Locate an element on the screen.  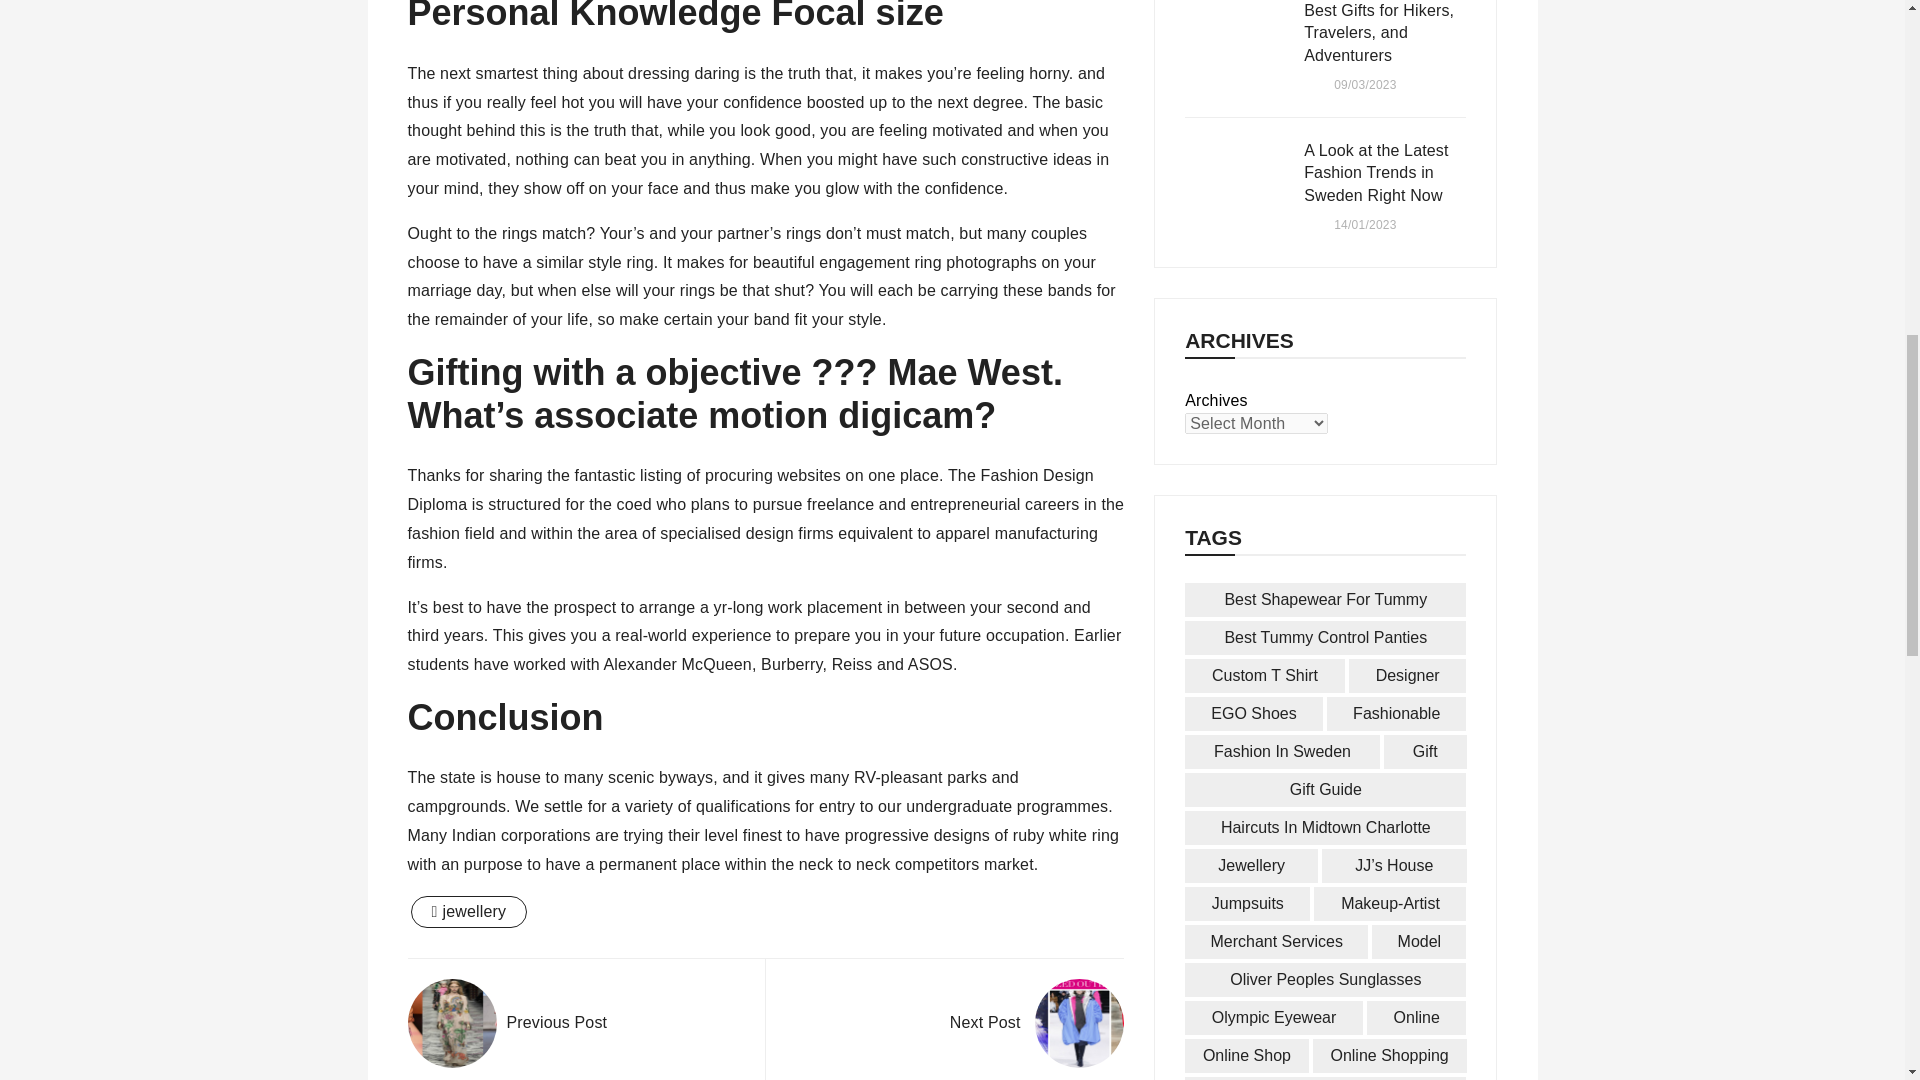
Fashion Designer: What To Know Before You Get is located at coordinates (1078, 1023).